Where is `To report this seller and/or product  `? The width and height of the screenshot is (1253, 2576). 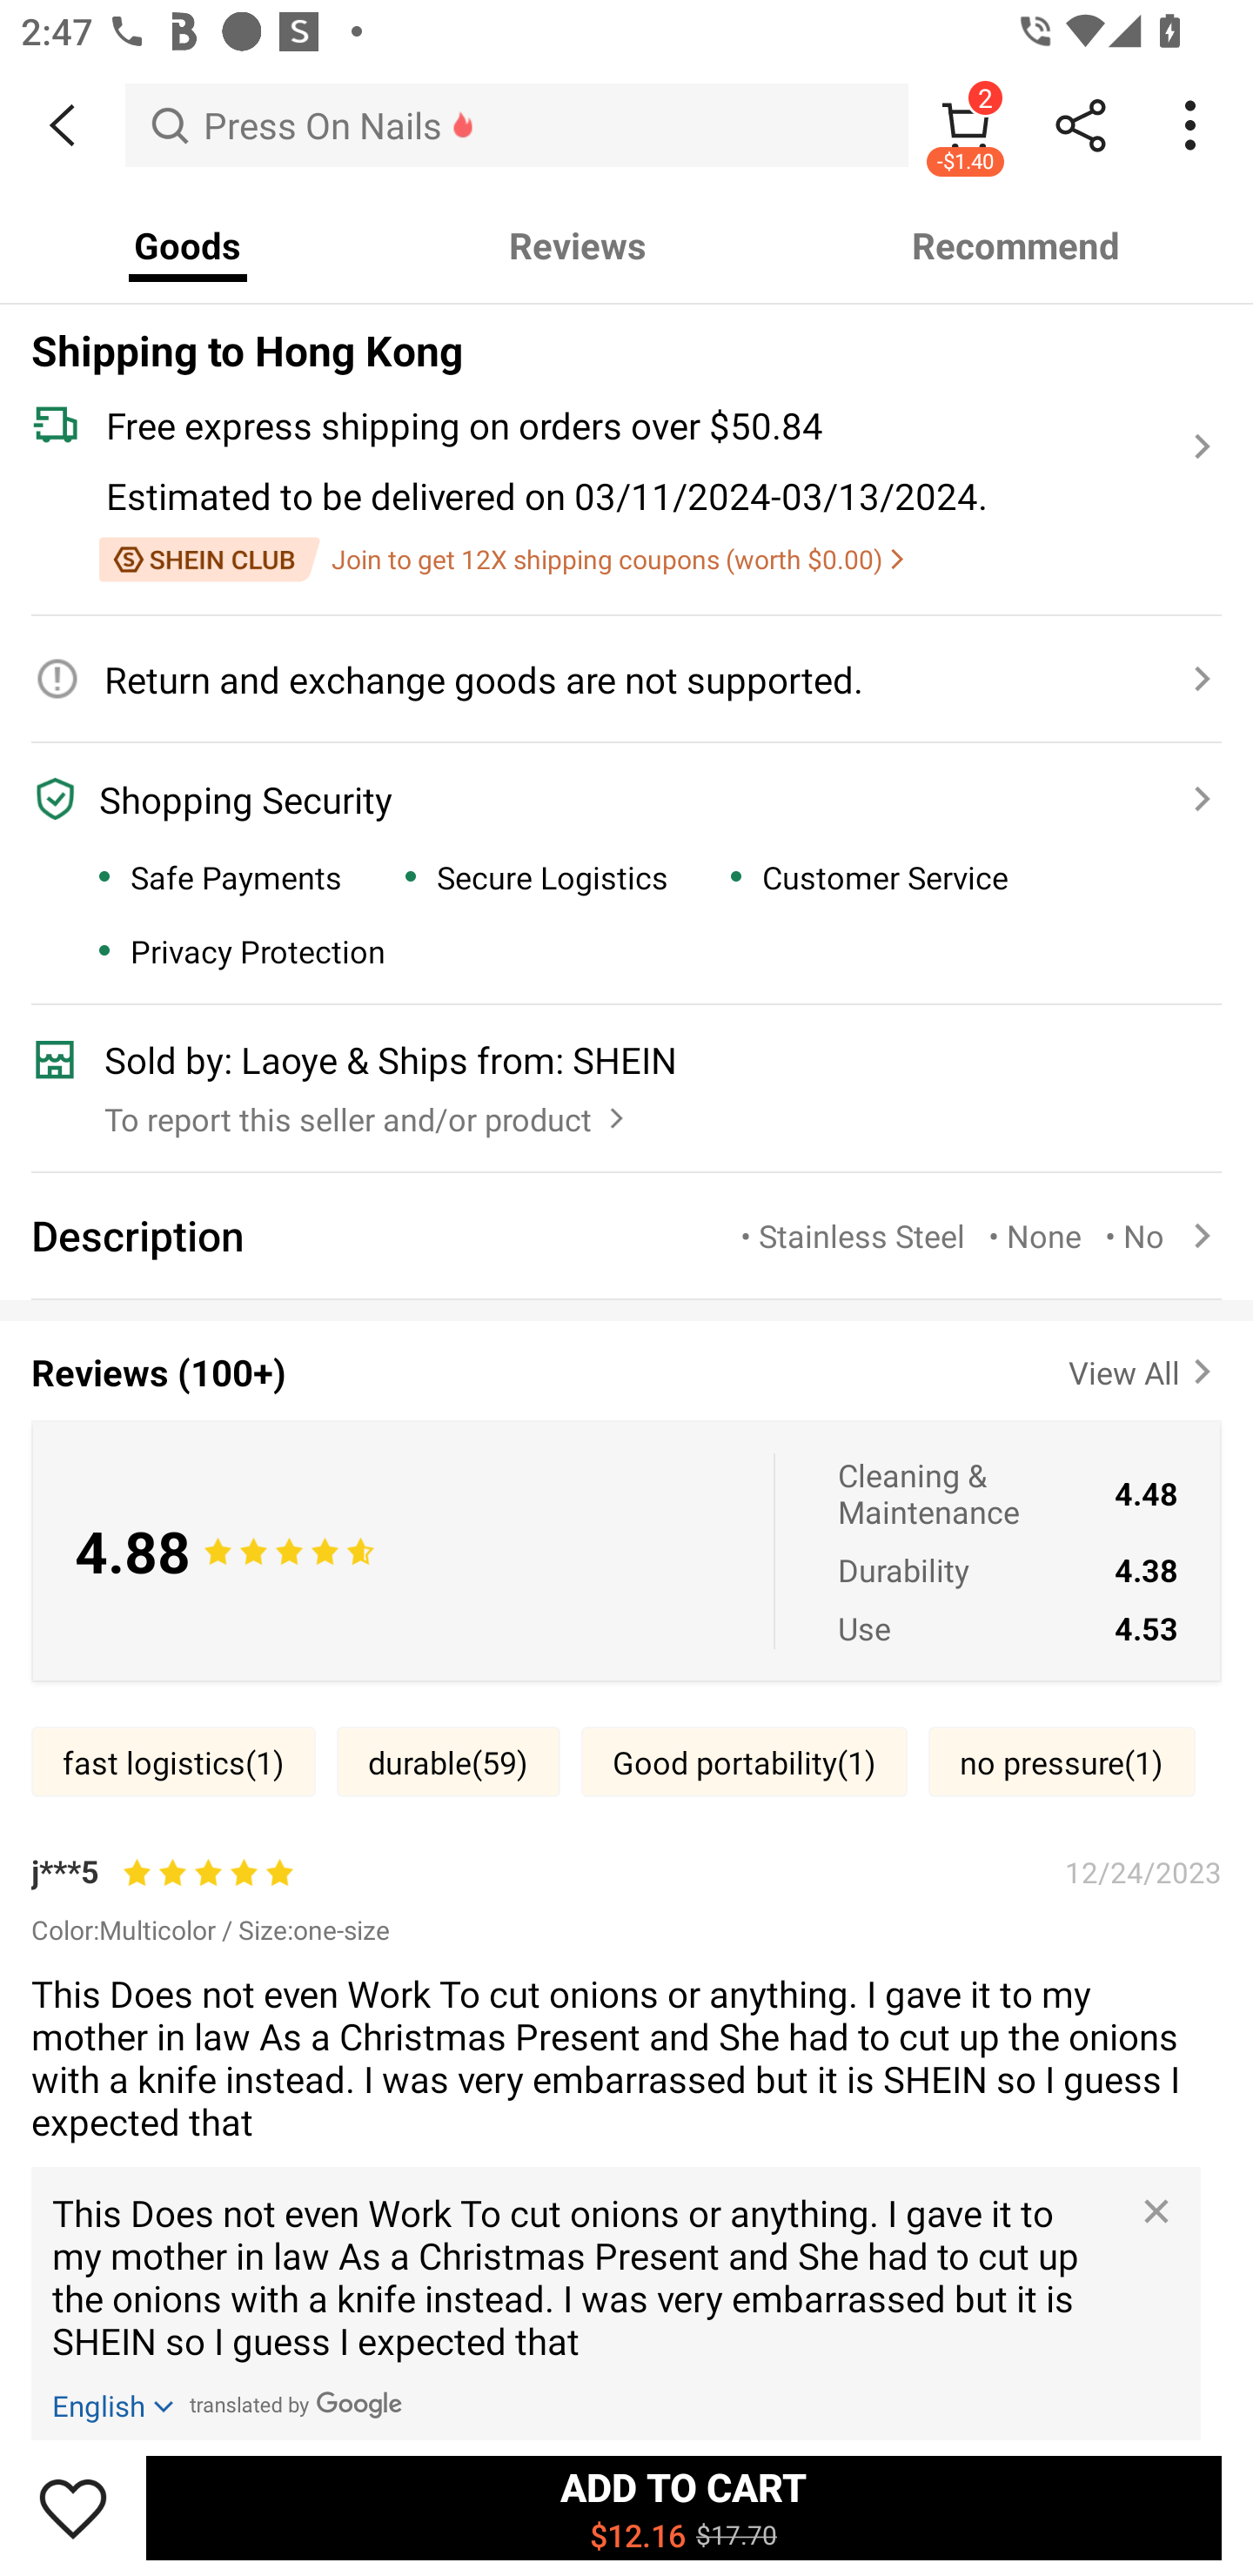
To report this seller and/or product   is located at coordinates (368, 1112).